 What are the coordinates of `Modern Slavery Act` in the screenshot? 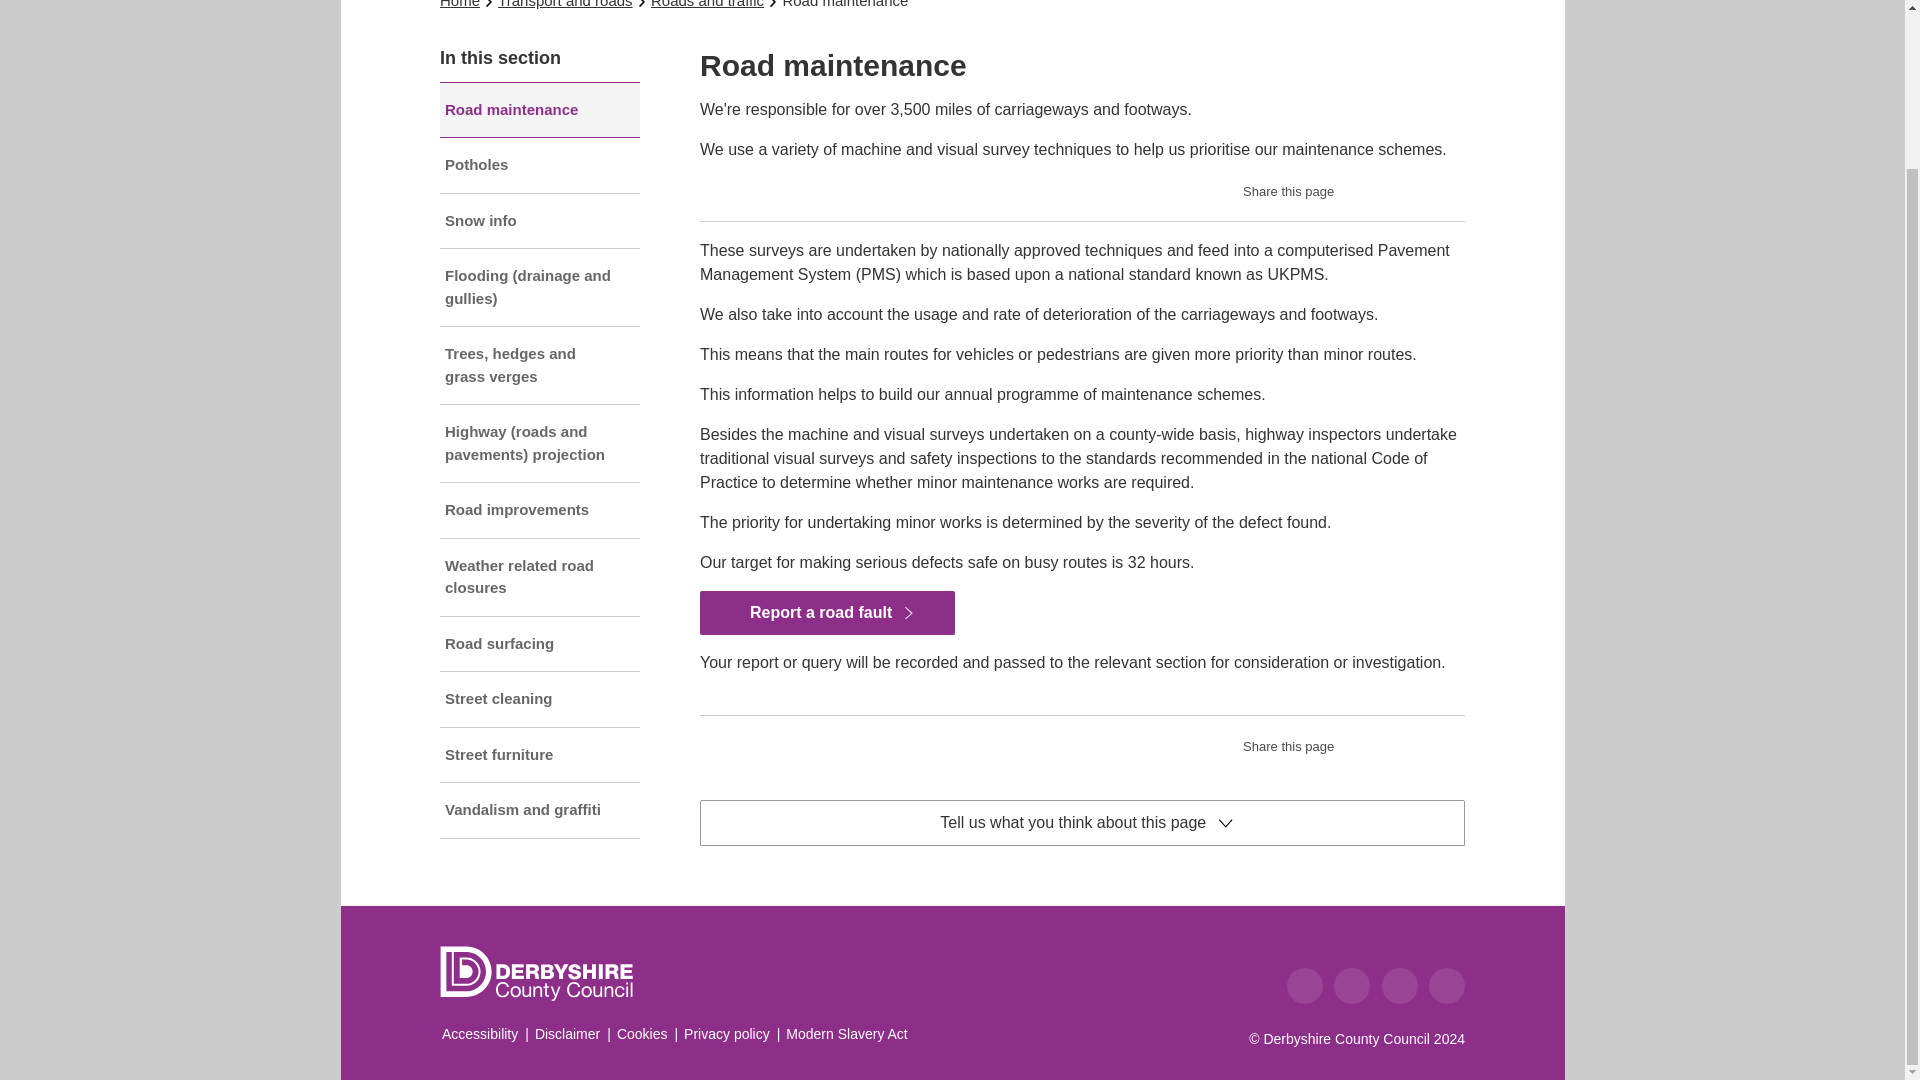 It's located at (846, 1034).